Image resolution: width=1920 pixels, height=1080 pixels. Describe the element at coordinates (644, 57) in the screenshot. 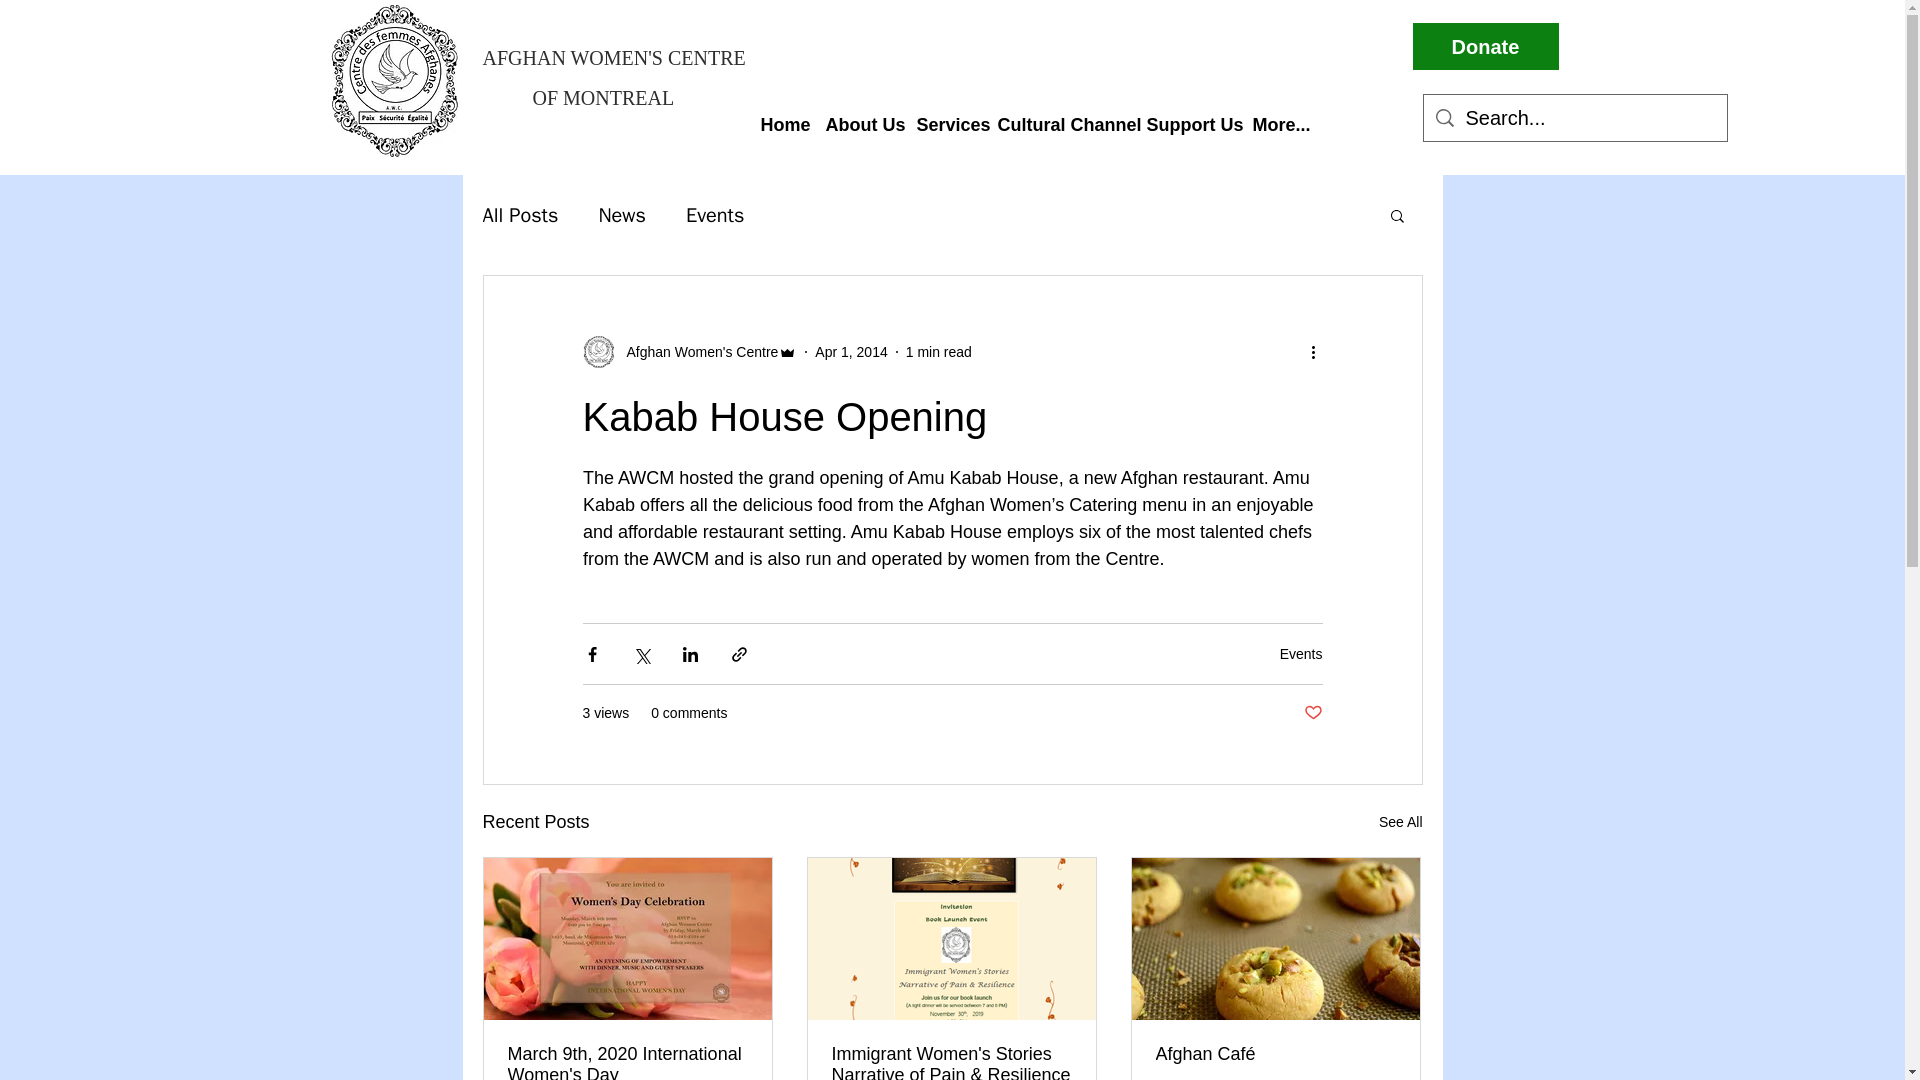

I see `AFGHAN WOMEN'S CENTRE` at that location.